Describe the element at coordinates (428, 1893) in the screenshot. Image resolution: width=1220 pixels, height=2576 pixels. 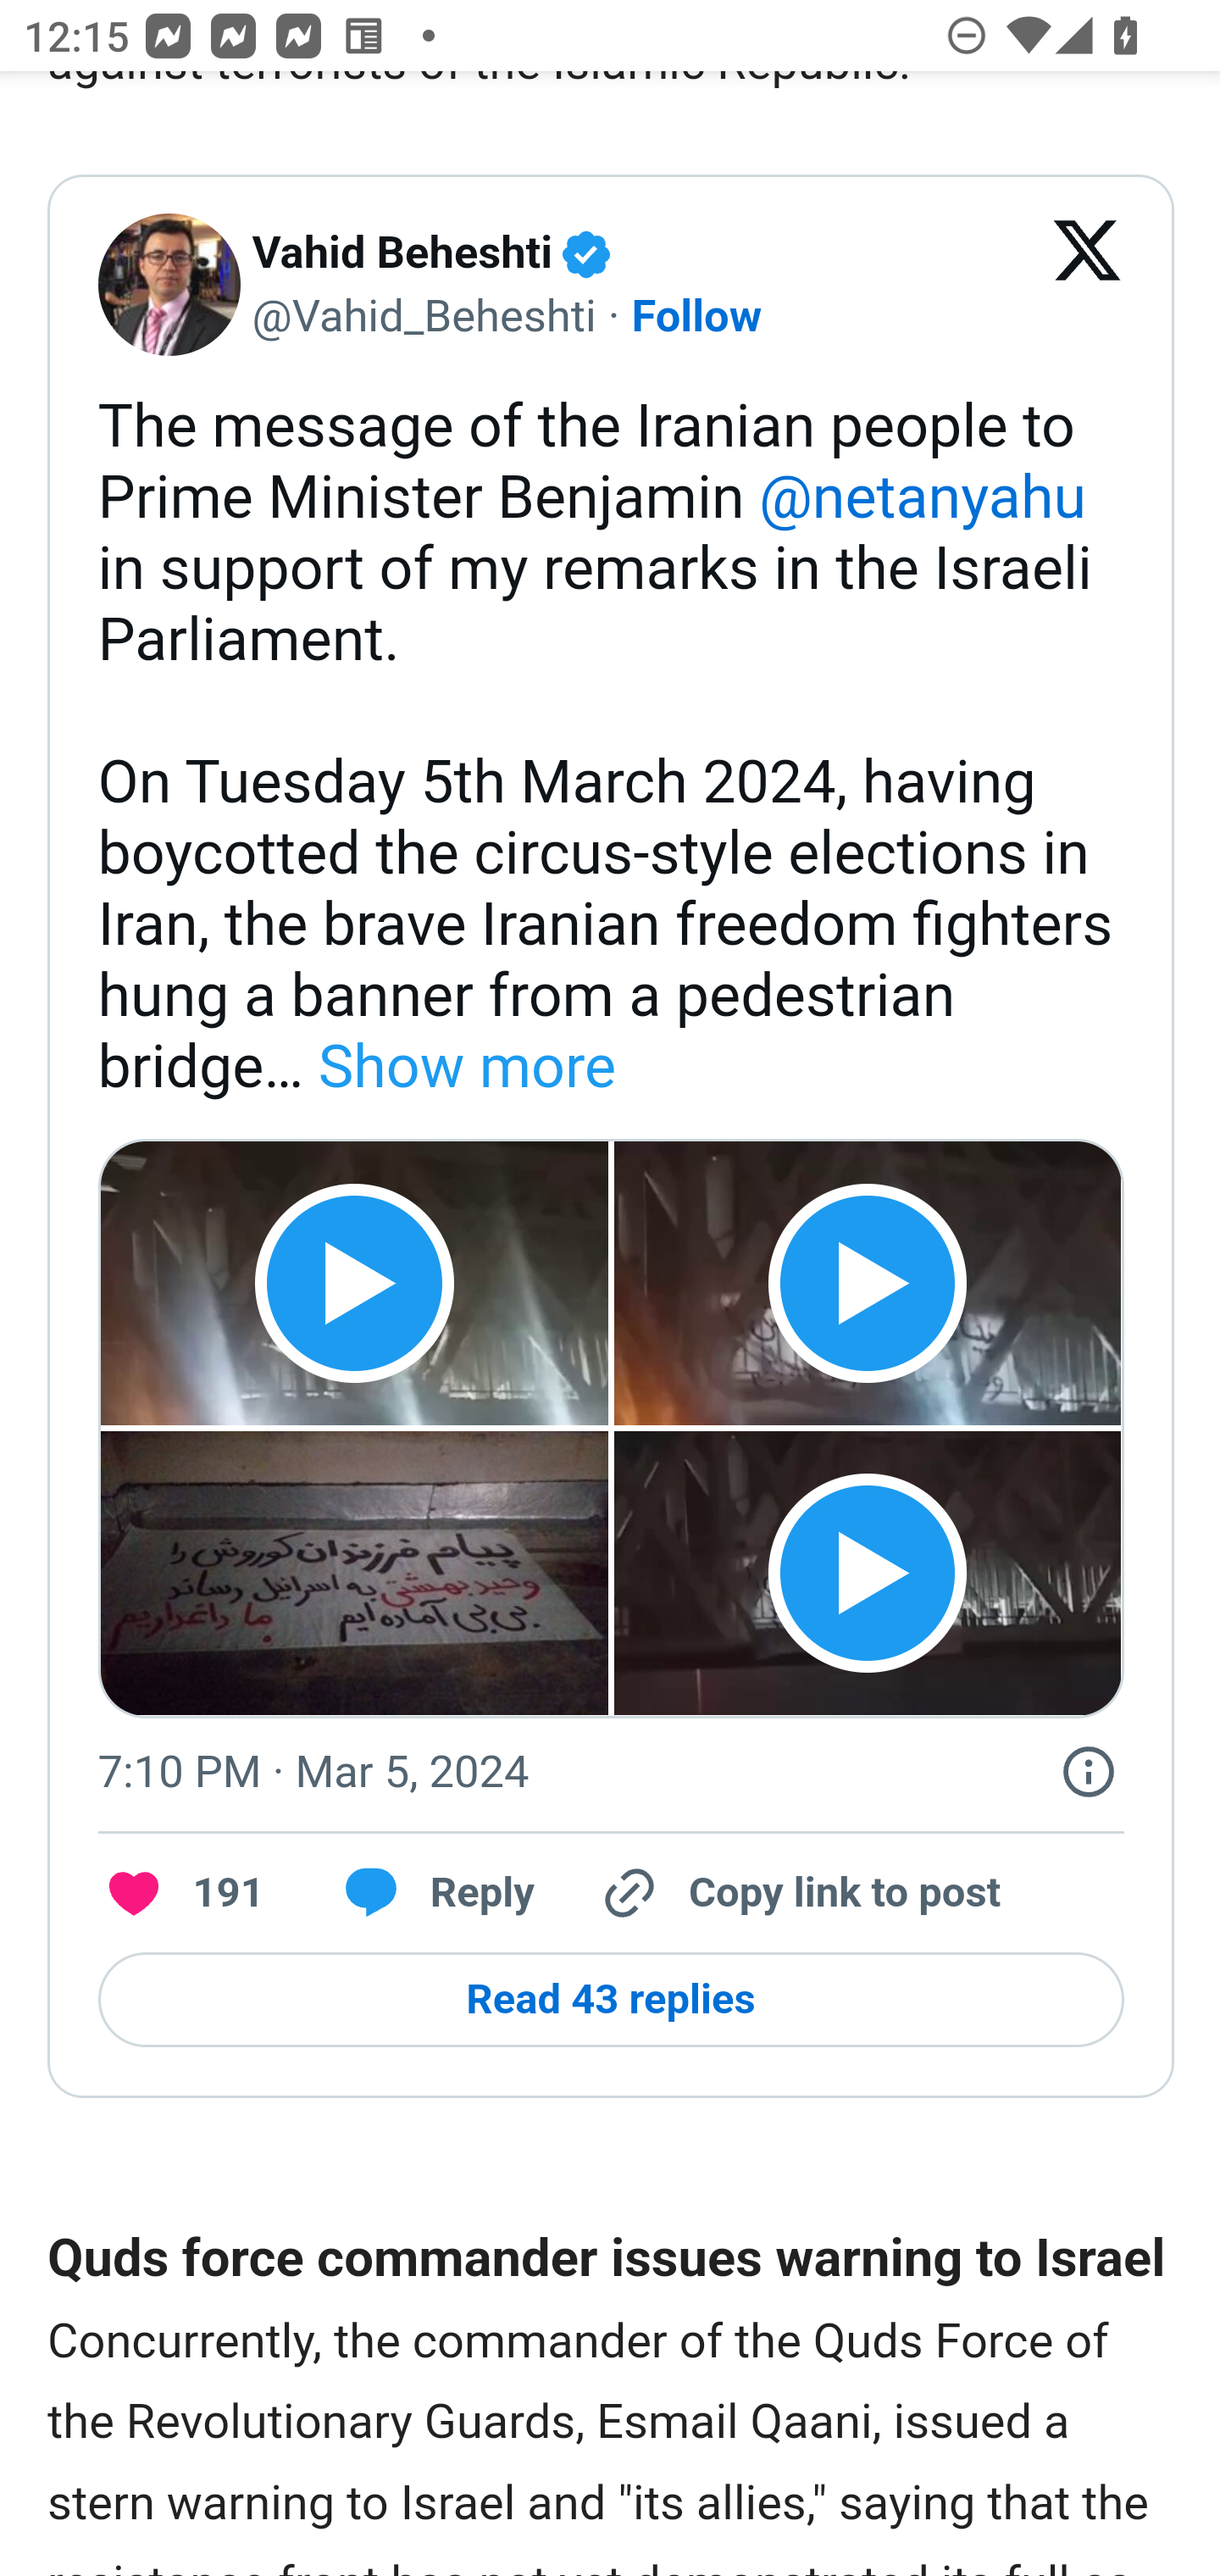
I see `Reply to this post on X Reply` at that location.